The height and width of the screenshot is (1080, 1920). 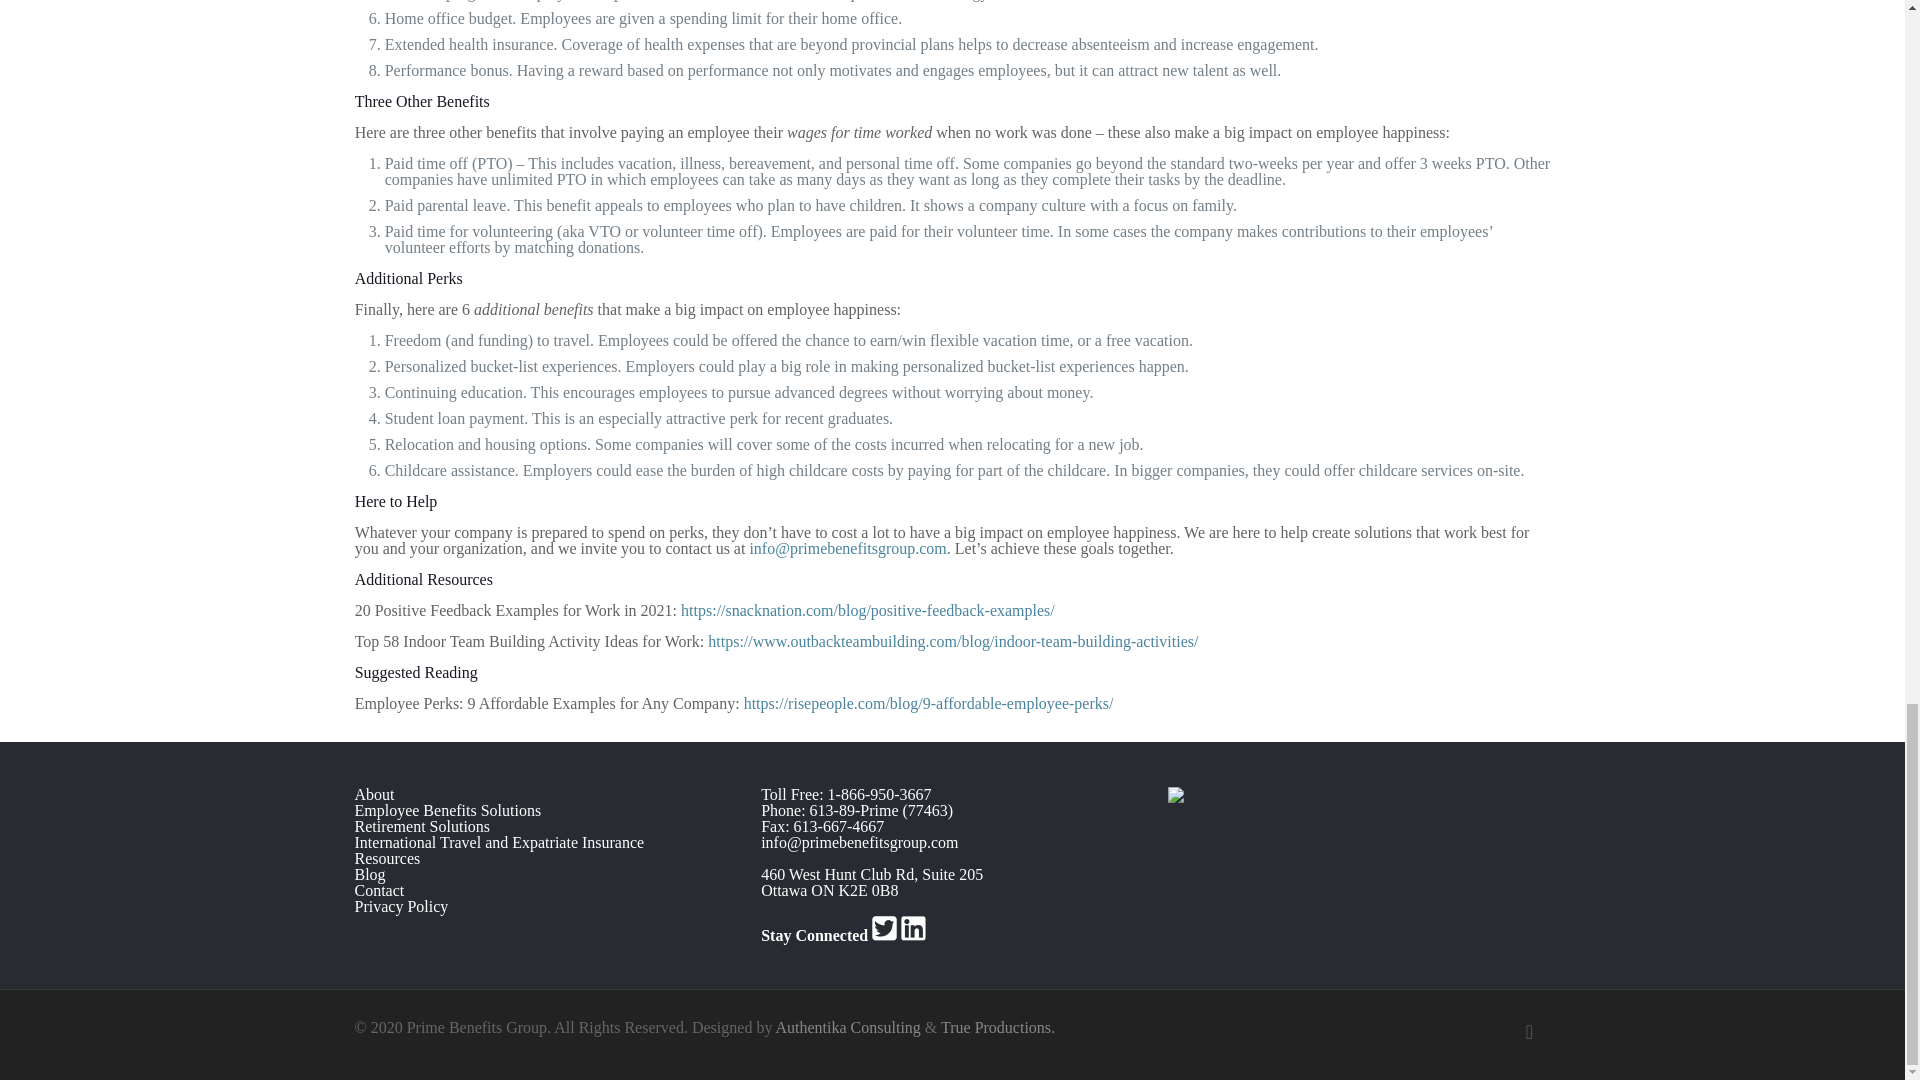 I want to click on Privacy Policy, so click(x=400, y=906).